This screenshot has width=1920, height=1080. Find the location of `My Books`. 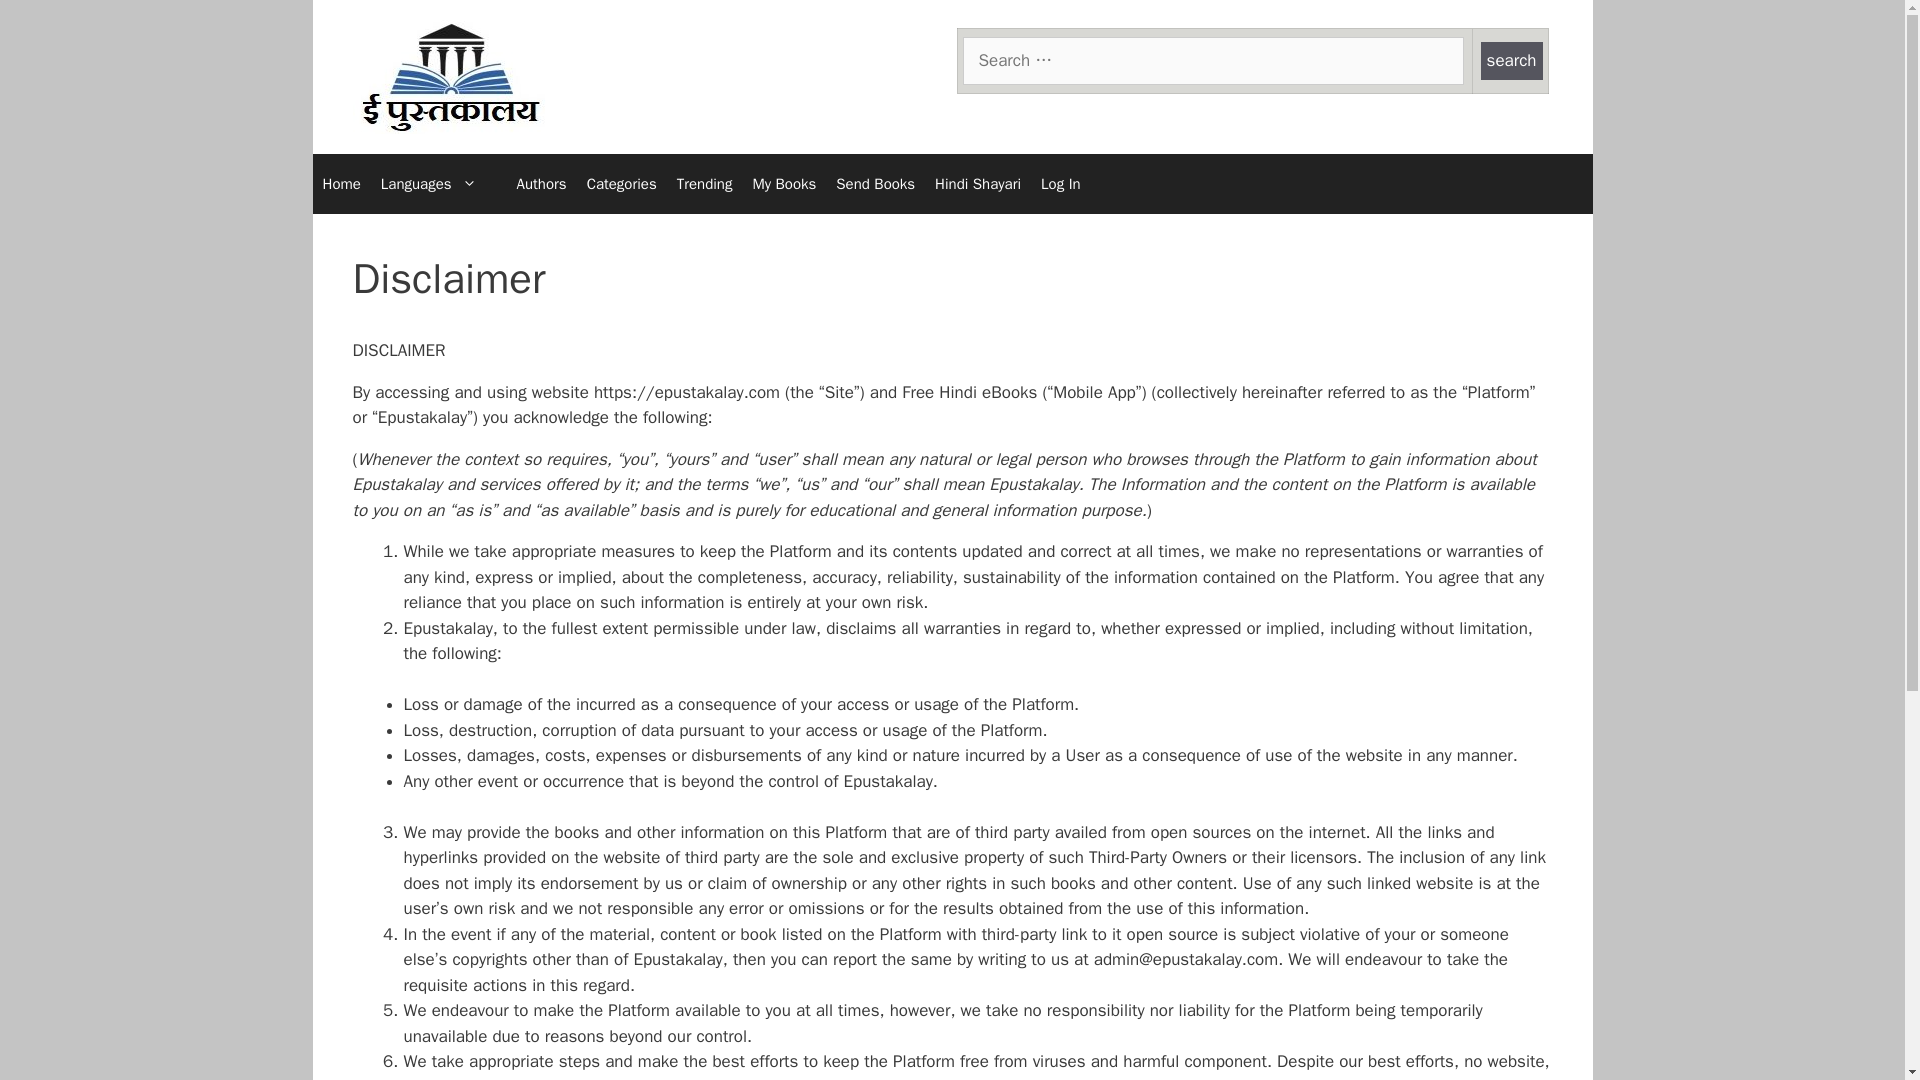

My Books is located at coordinates (783, 184).